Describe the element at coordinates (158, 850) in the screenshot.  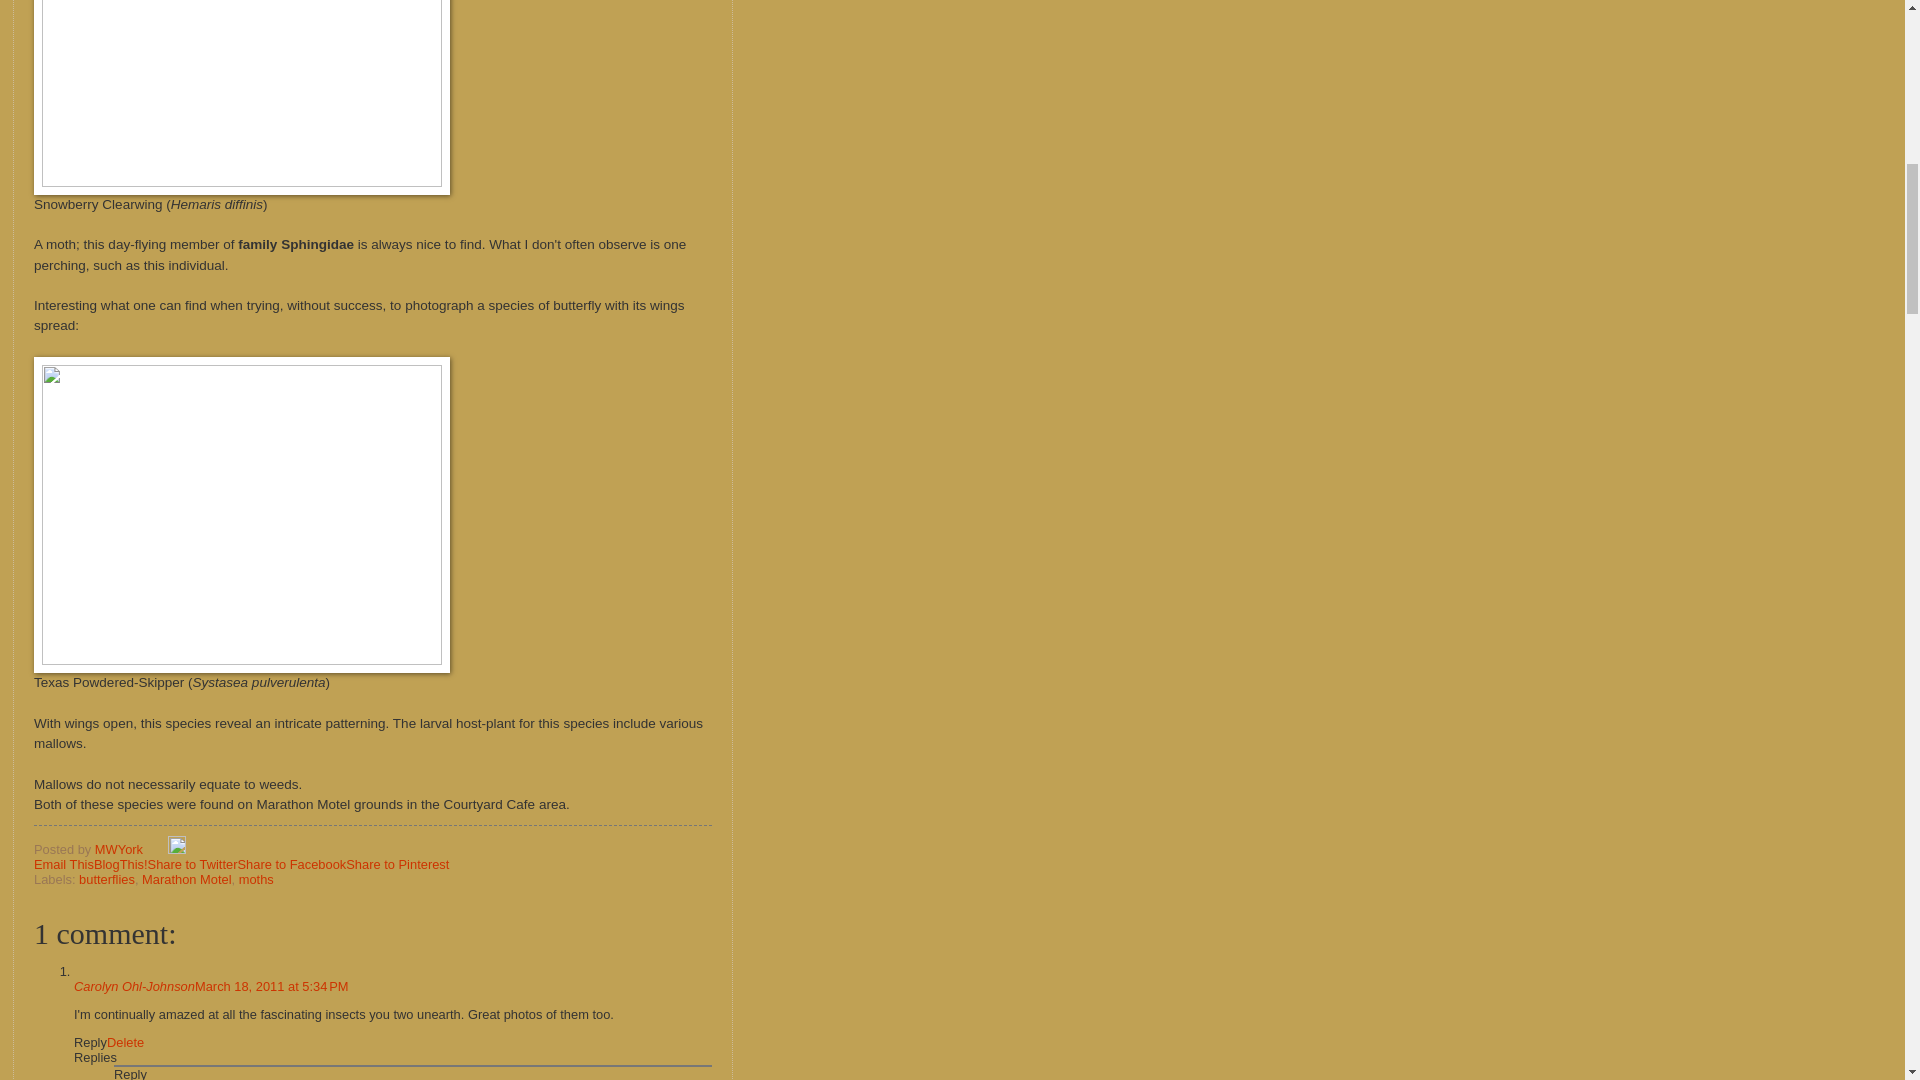
I see `Email Post` at that location.